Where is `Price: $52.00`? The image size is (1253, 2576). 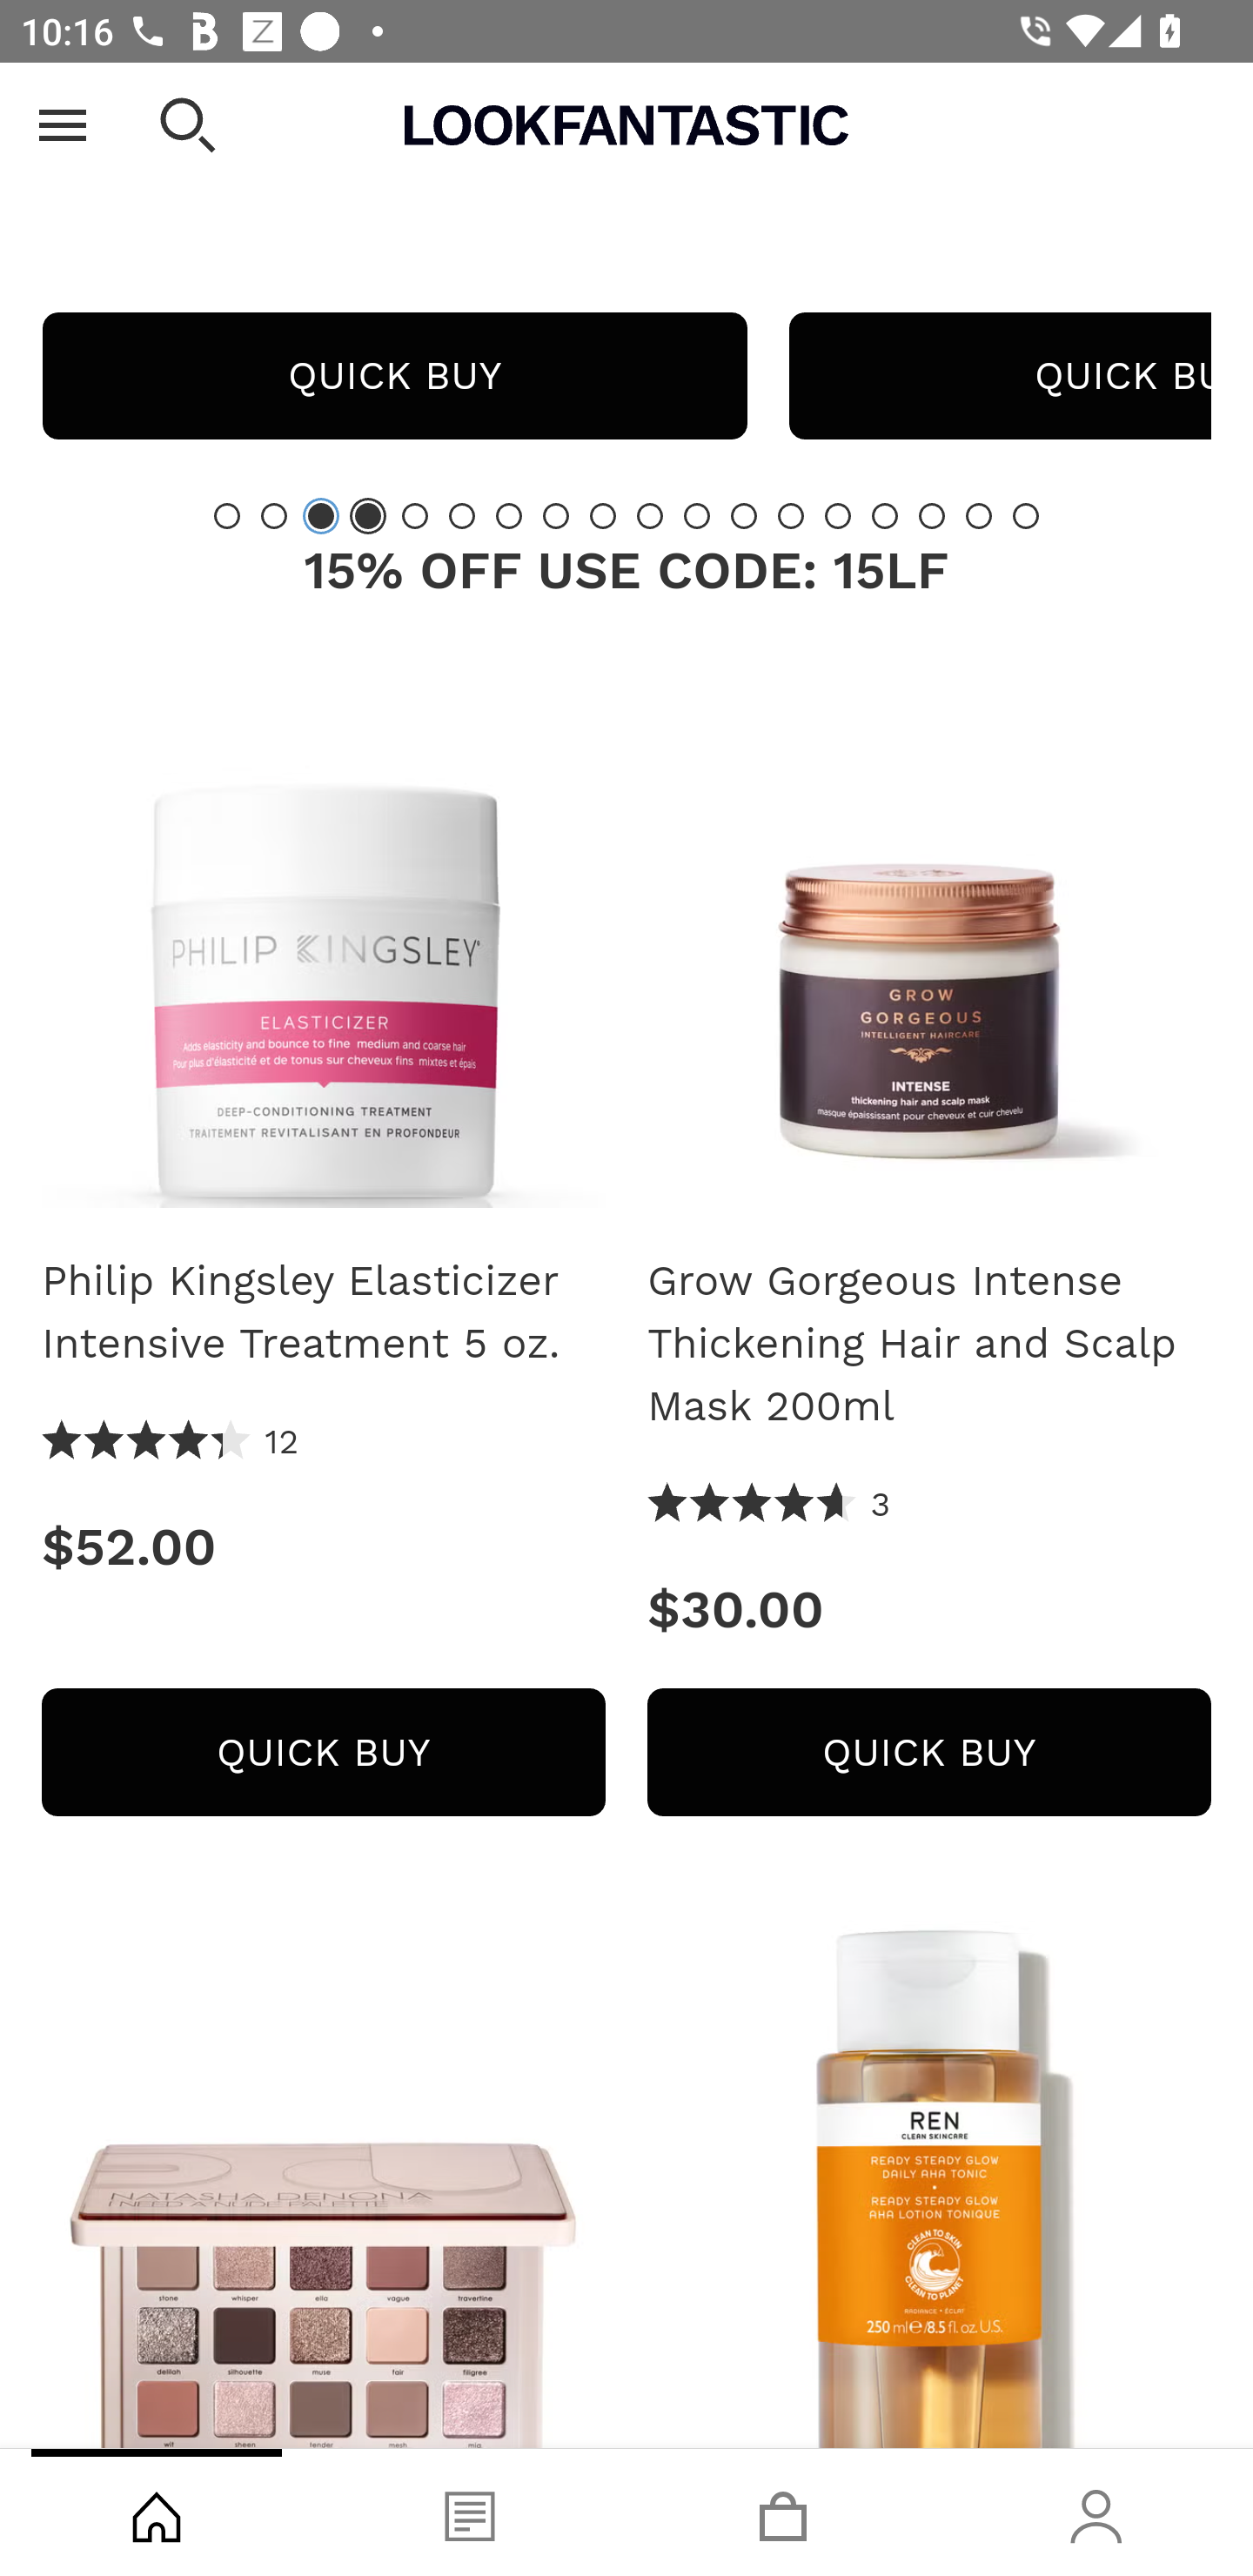 Price: $52.00 is located at coordinates (323, 1546).